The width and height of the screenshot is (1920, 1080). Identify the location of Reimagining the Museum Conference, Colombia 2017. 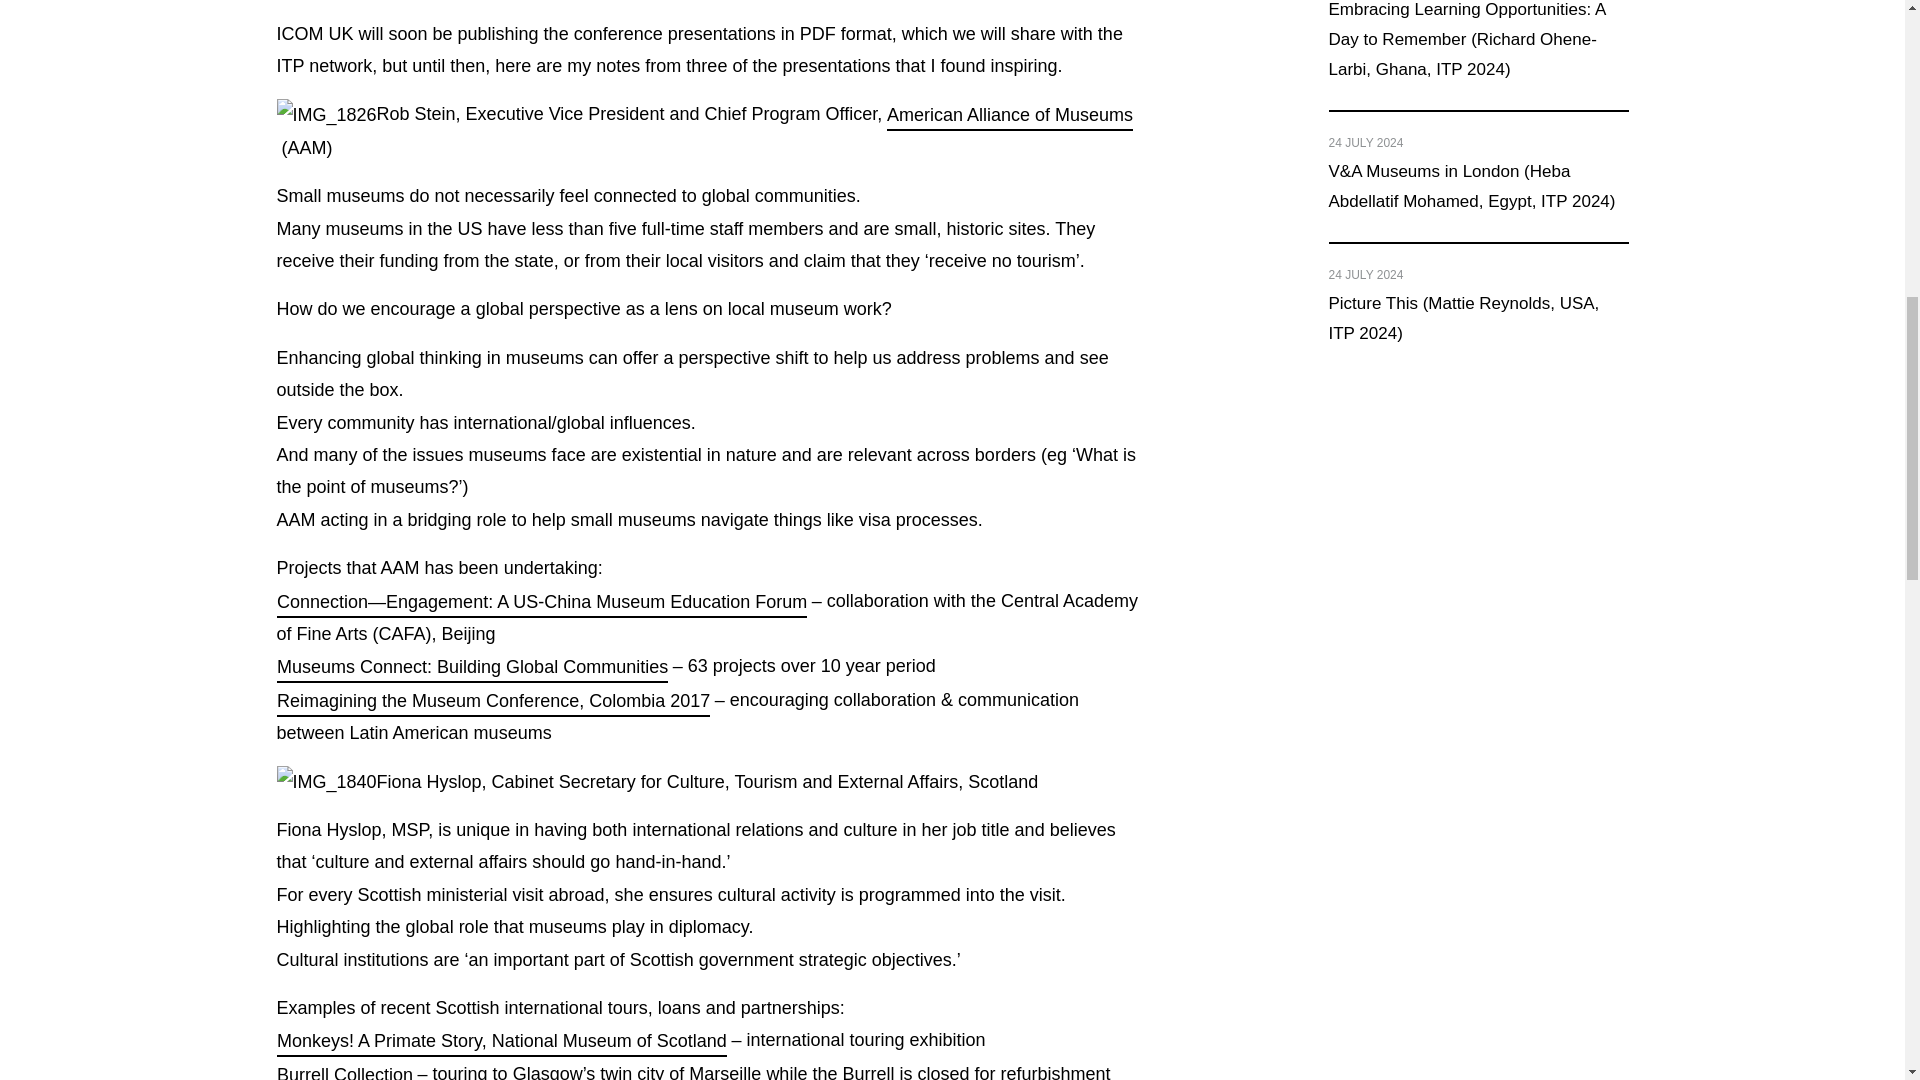
(492, 700).